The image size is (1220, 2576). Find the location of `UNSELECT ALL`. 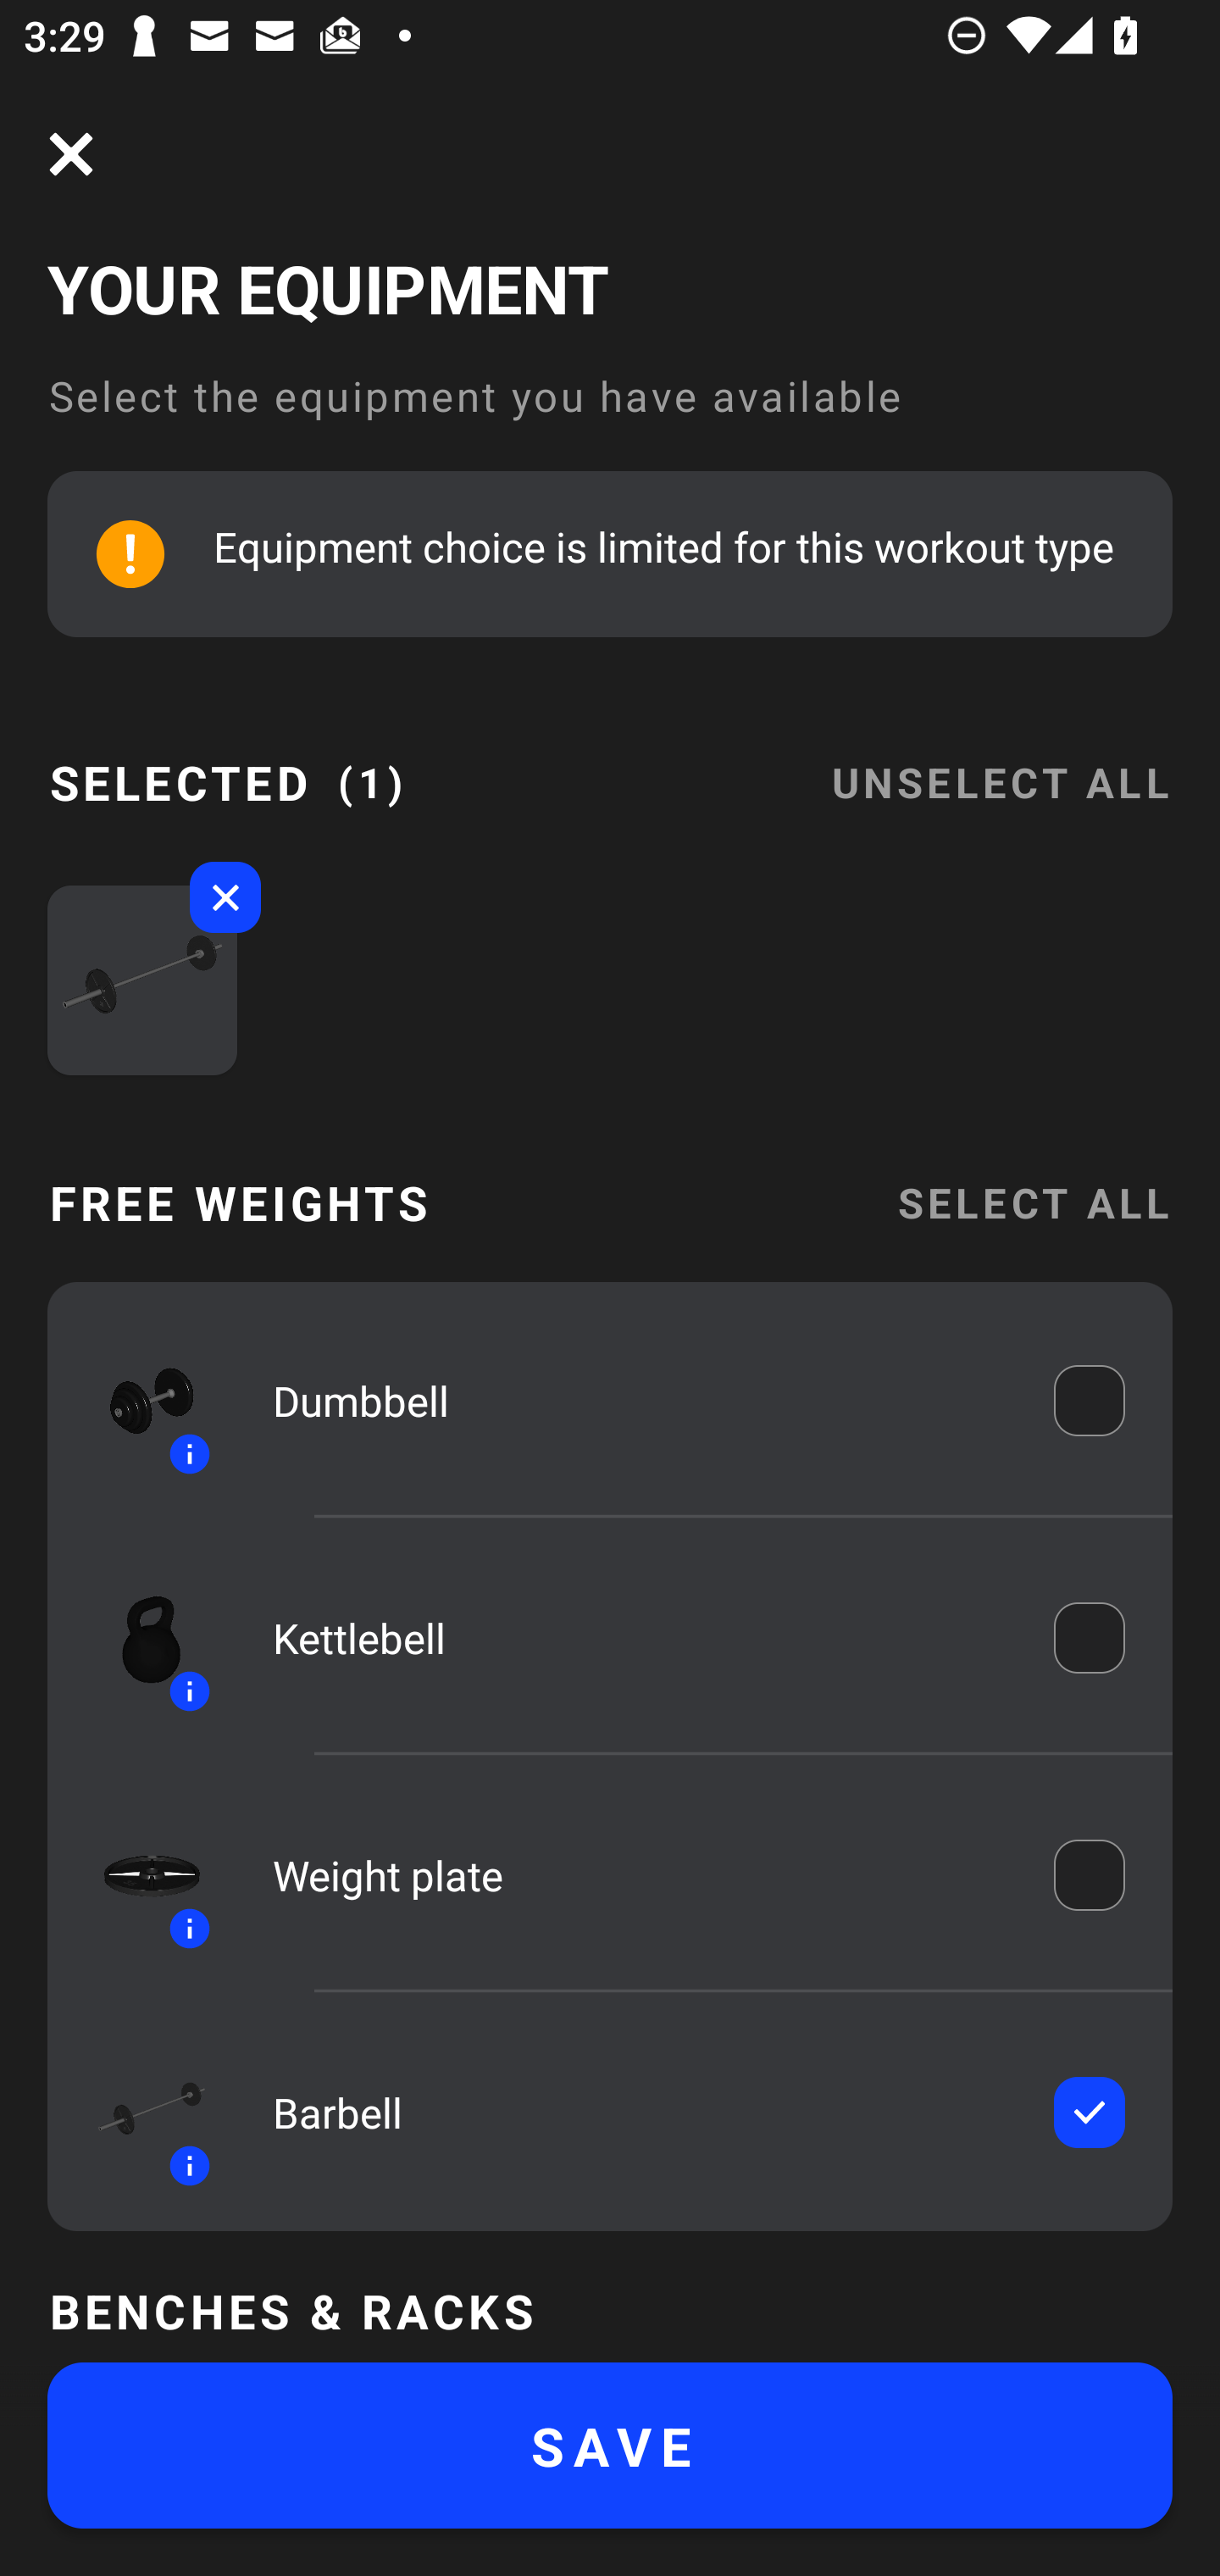

UNSELECT ALL is located at coordinates (1001, 763).